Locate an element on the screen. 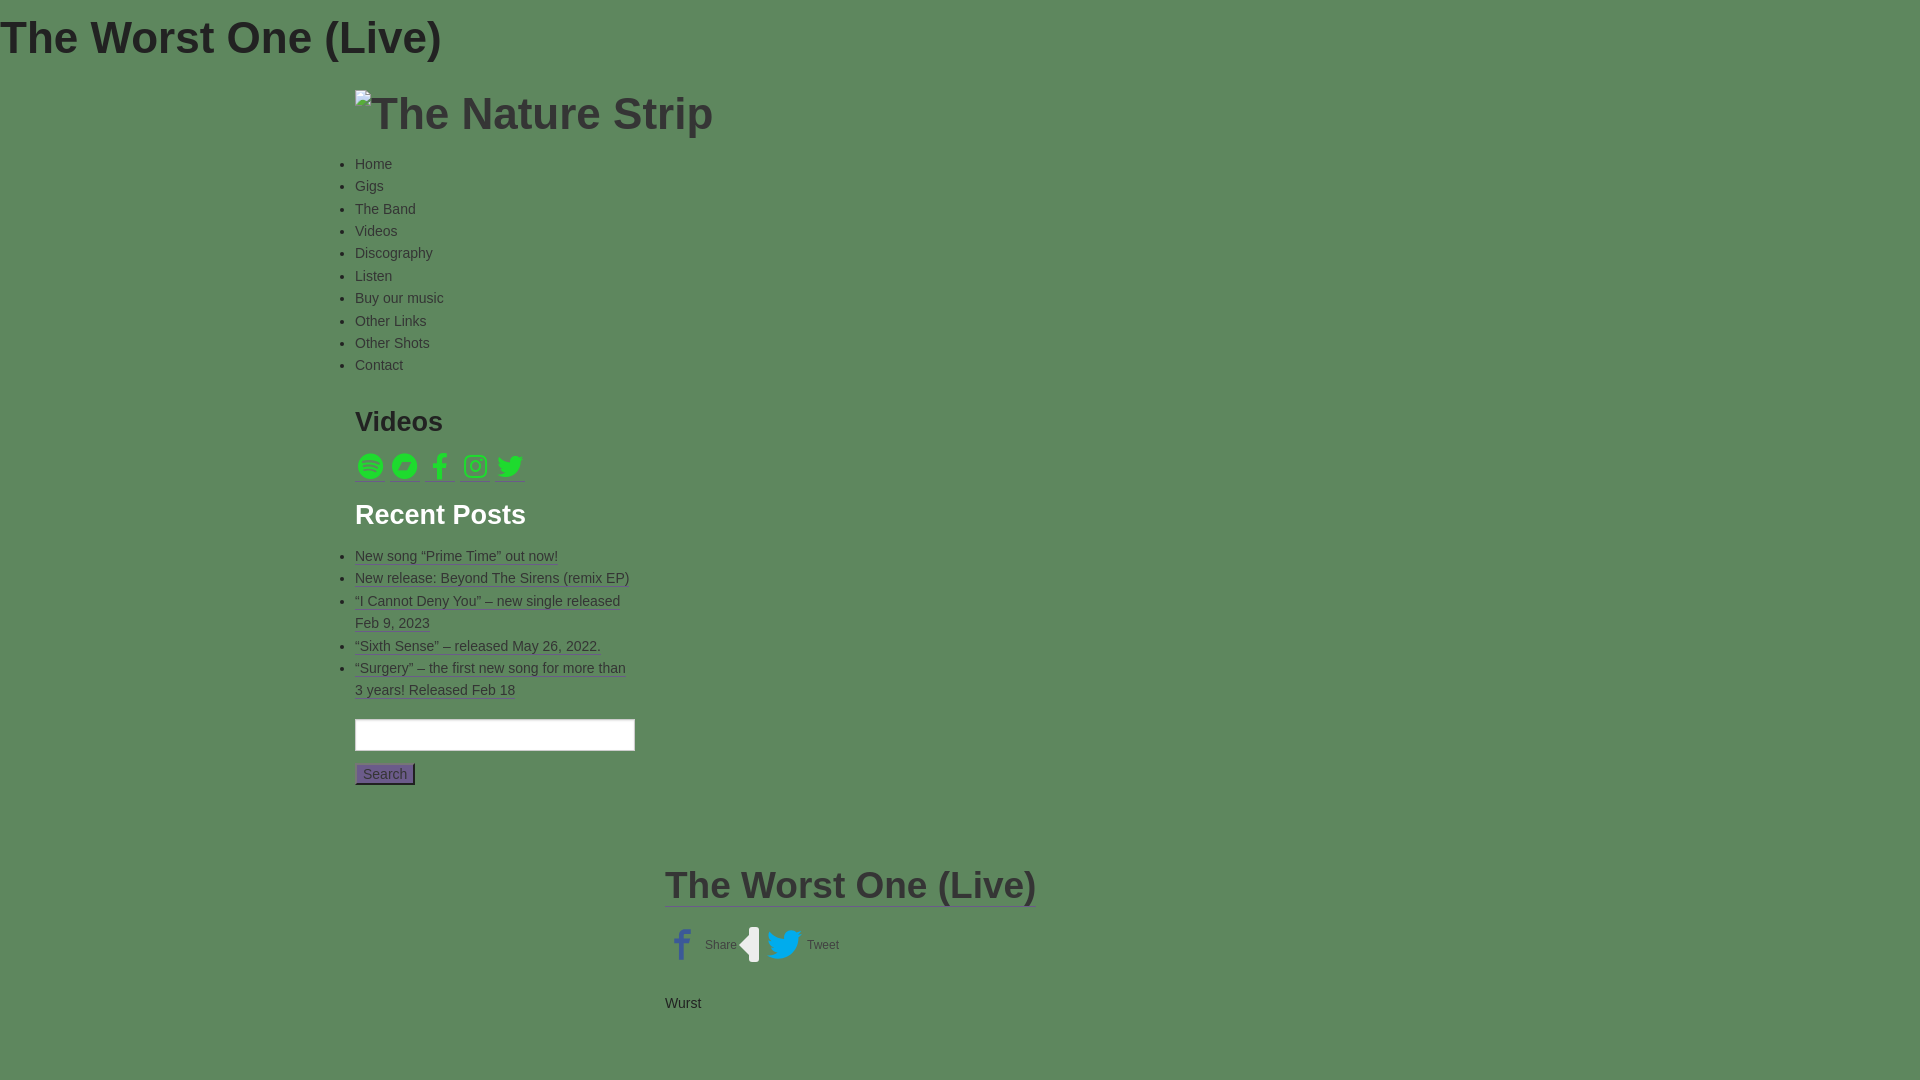  New release: Beyond The Sirens (remix EP) is located at coordinates (492, 578).